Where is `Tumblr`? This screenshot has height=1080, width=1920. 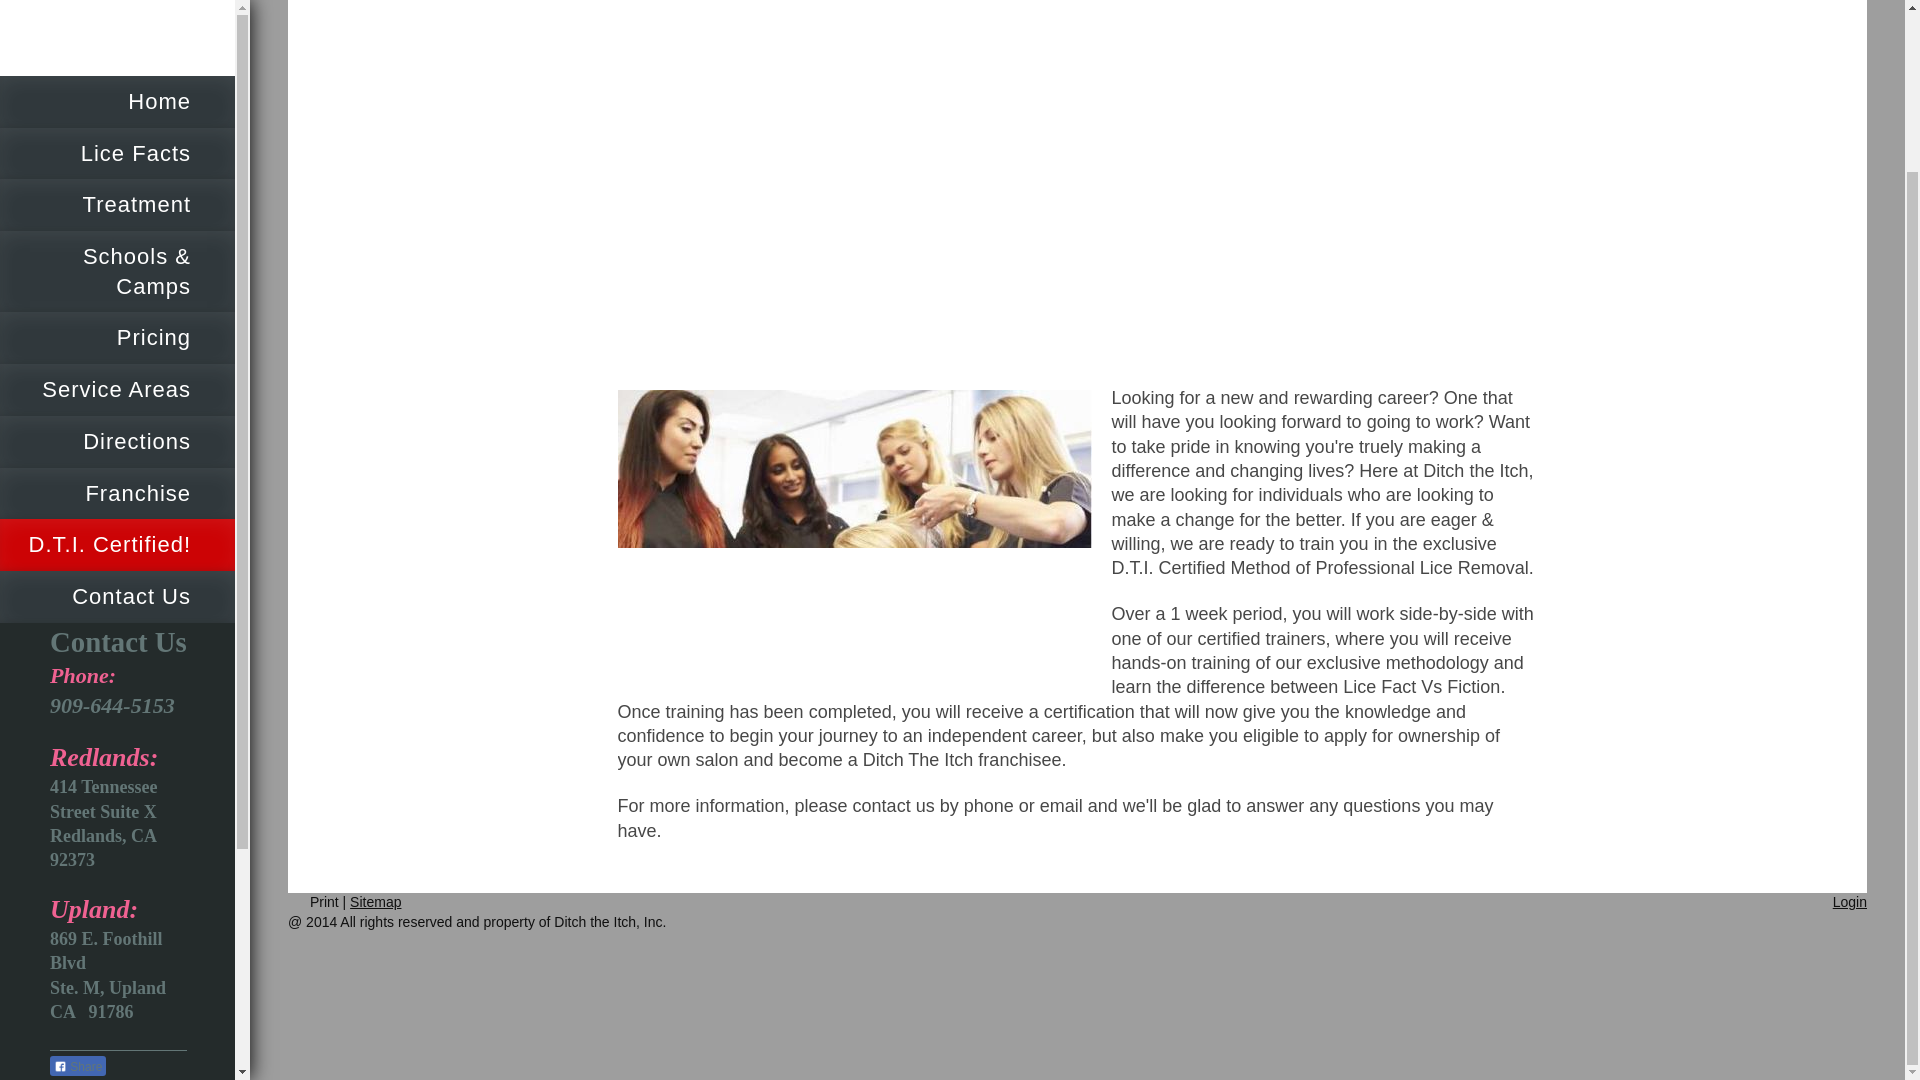
Tumblr is located at coordinates (130, 984).